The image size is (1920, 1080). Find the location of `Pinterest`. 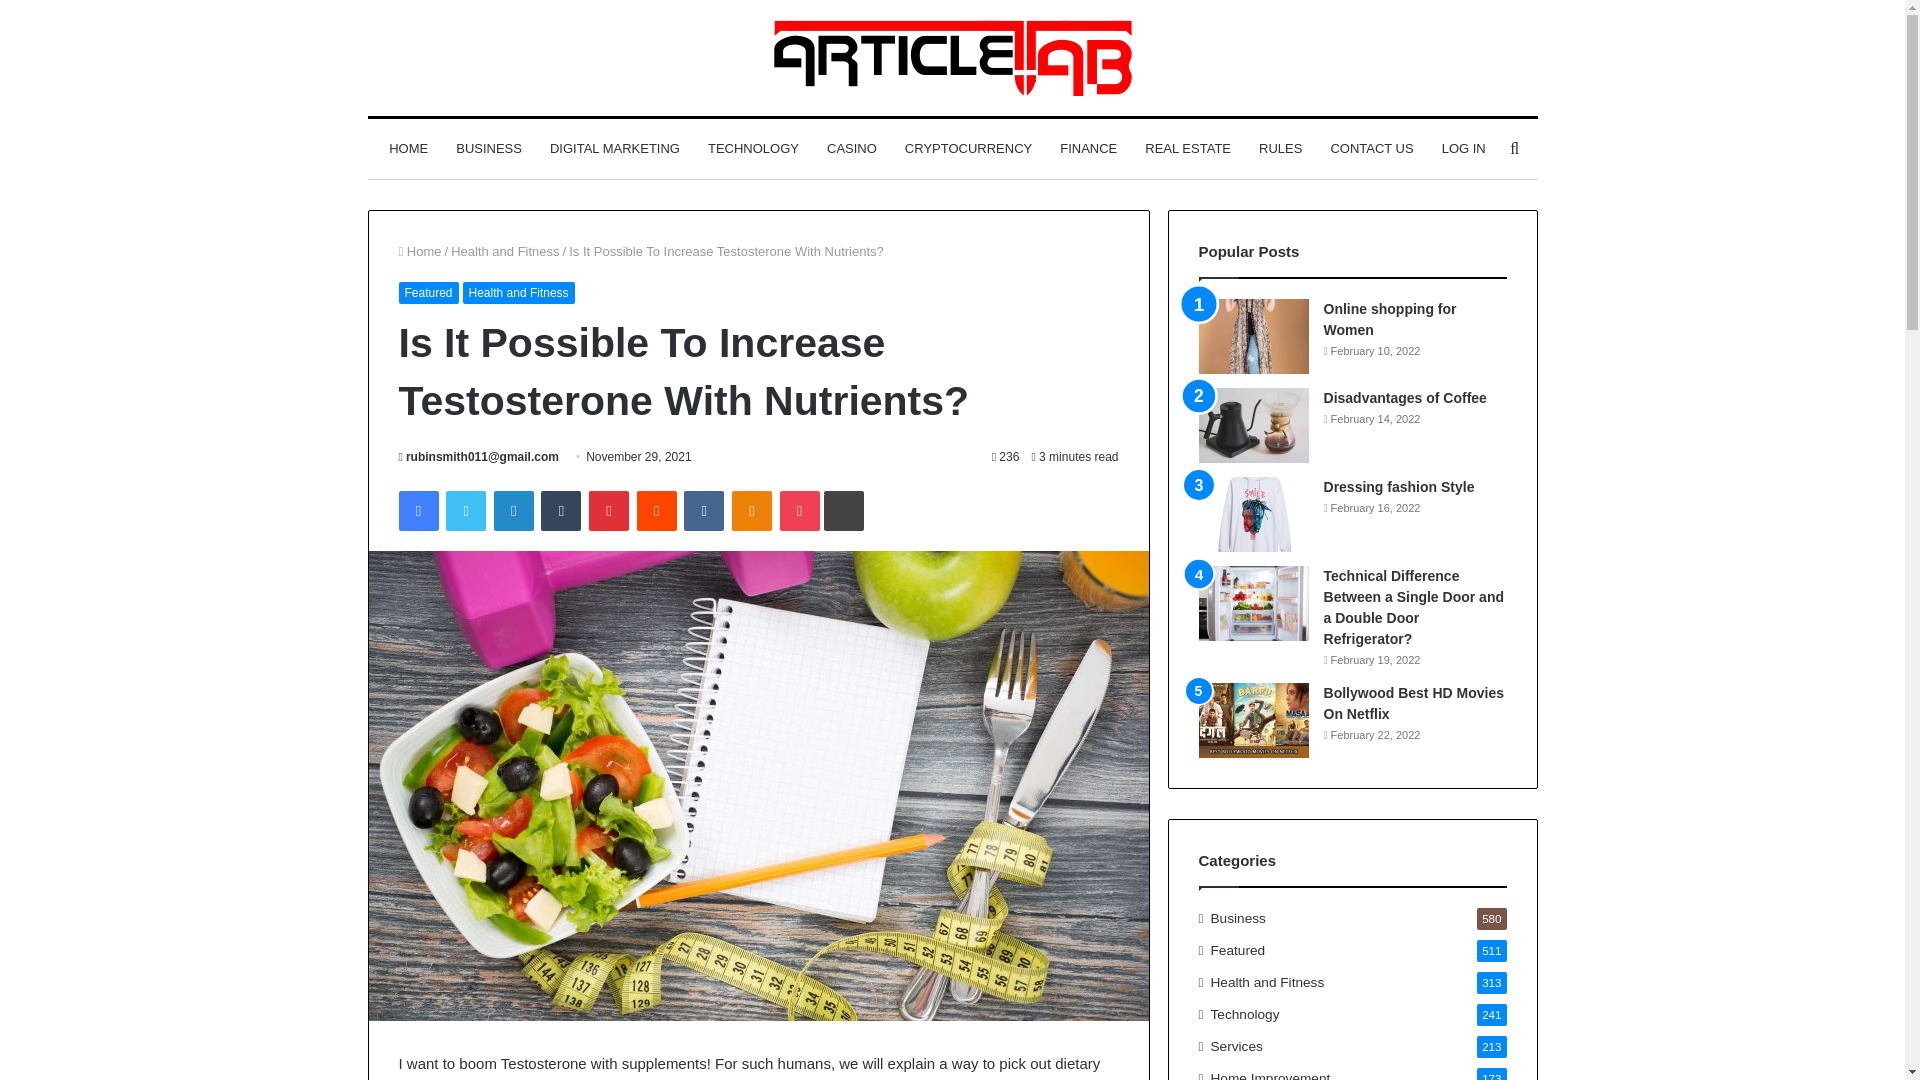

Pinterest is located at coordinates (609, 511).